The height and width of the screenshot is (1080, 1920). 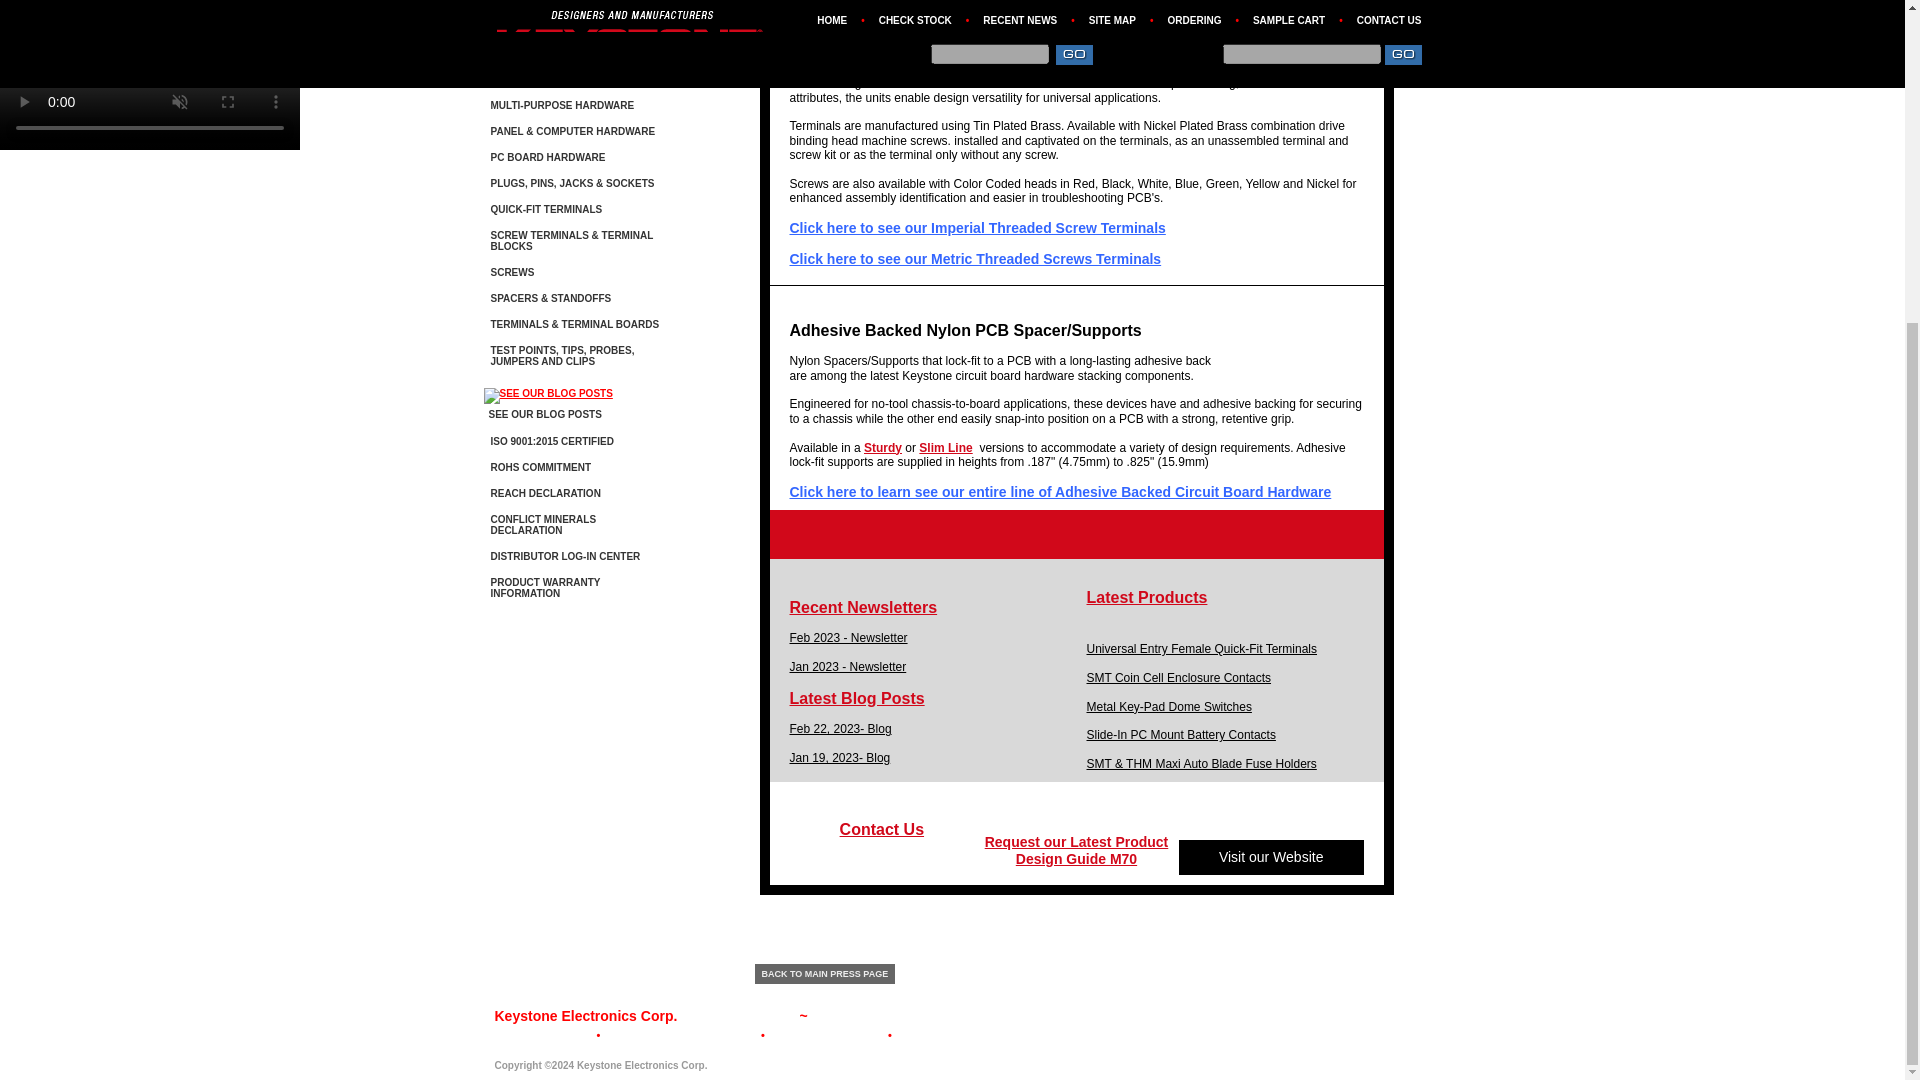 What do you see at coordinates (1168, 706) in the screenshot?
I see `Metal Key-Pad Dome Switches` at bounding box center [1168, 706].